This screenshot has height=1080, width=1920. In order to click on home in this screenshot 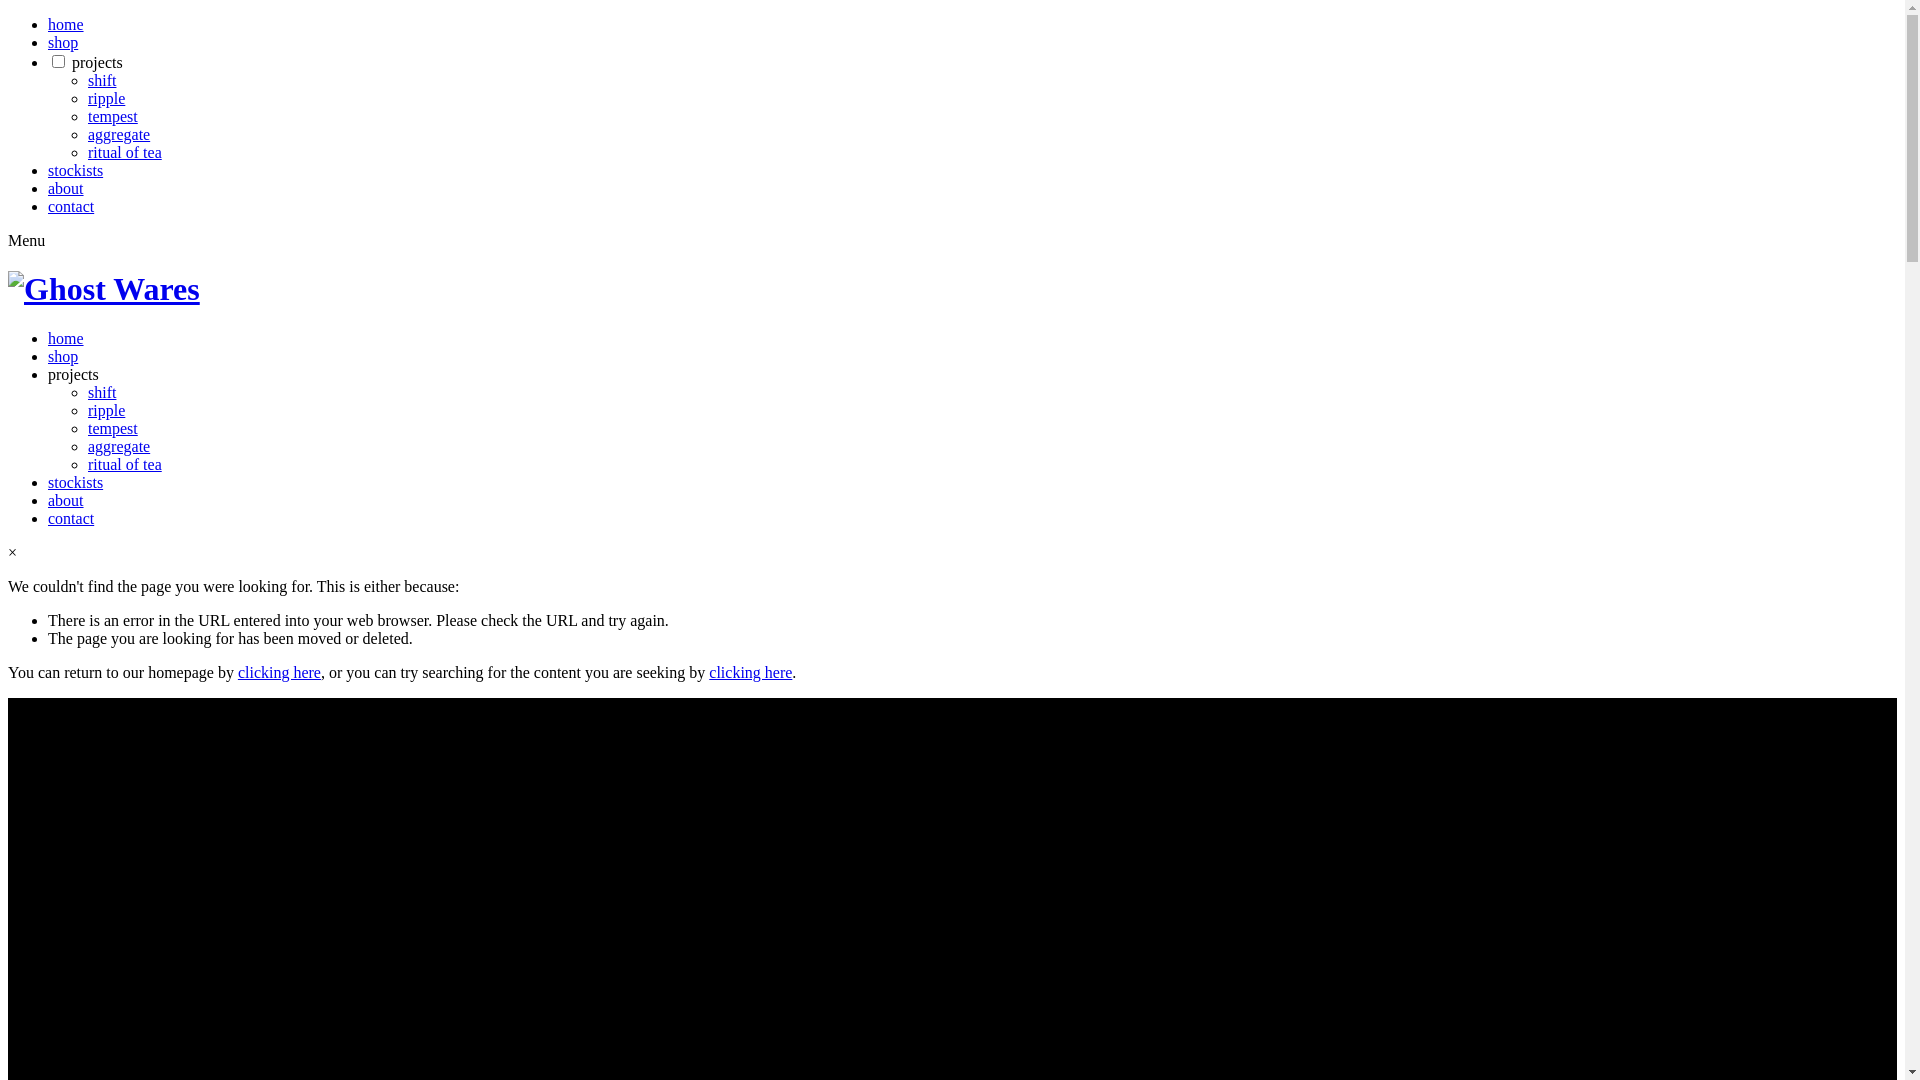, I will do `click(66, 24)`.